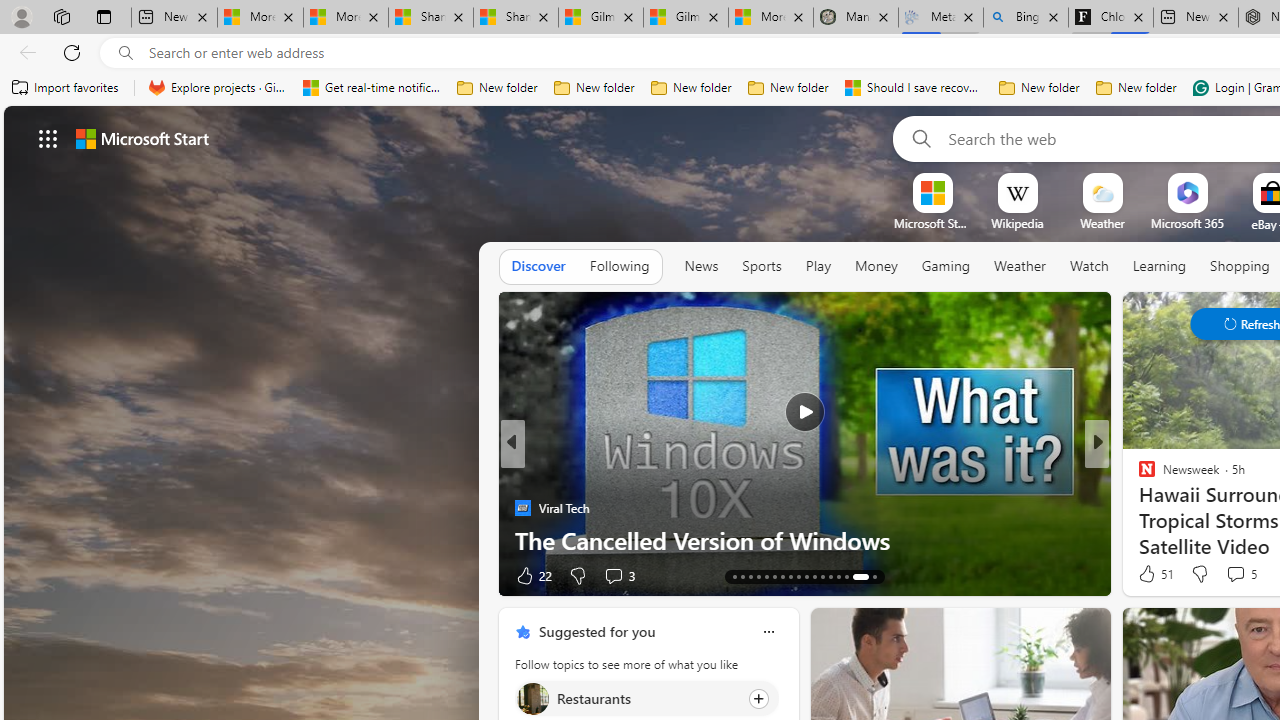 This screenshot has width=1280, height=720. Describe the element at coordinates (734, 576) in the screenshot. I see `AutomationID: tab-17` at that location.